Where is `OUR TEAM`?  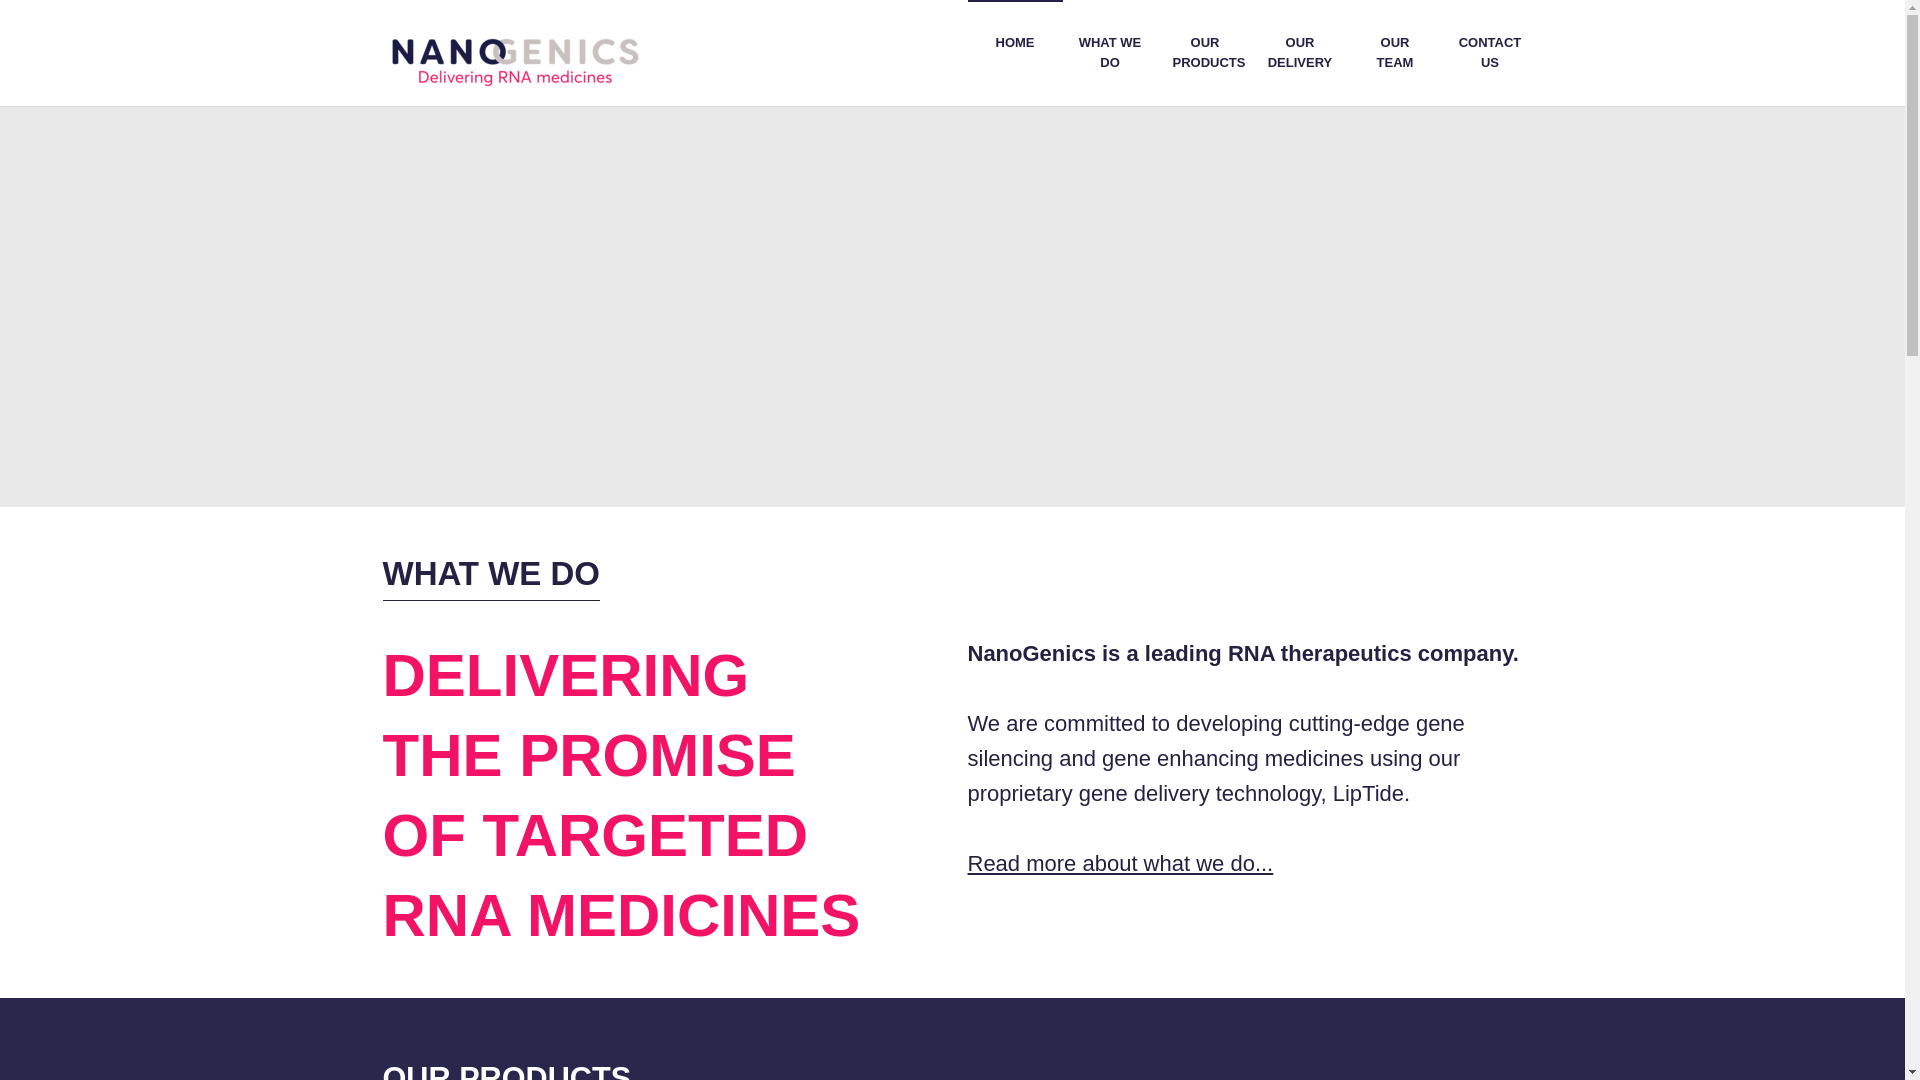 OUR TEAM is located at coordinates (1395, 52).